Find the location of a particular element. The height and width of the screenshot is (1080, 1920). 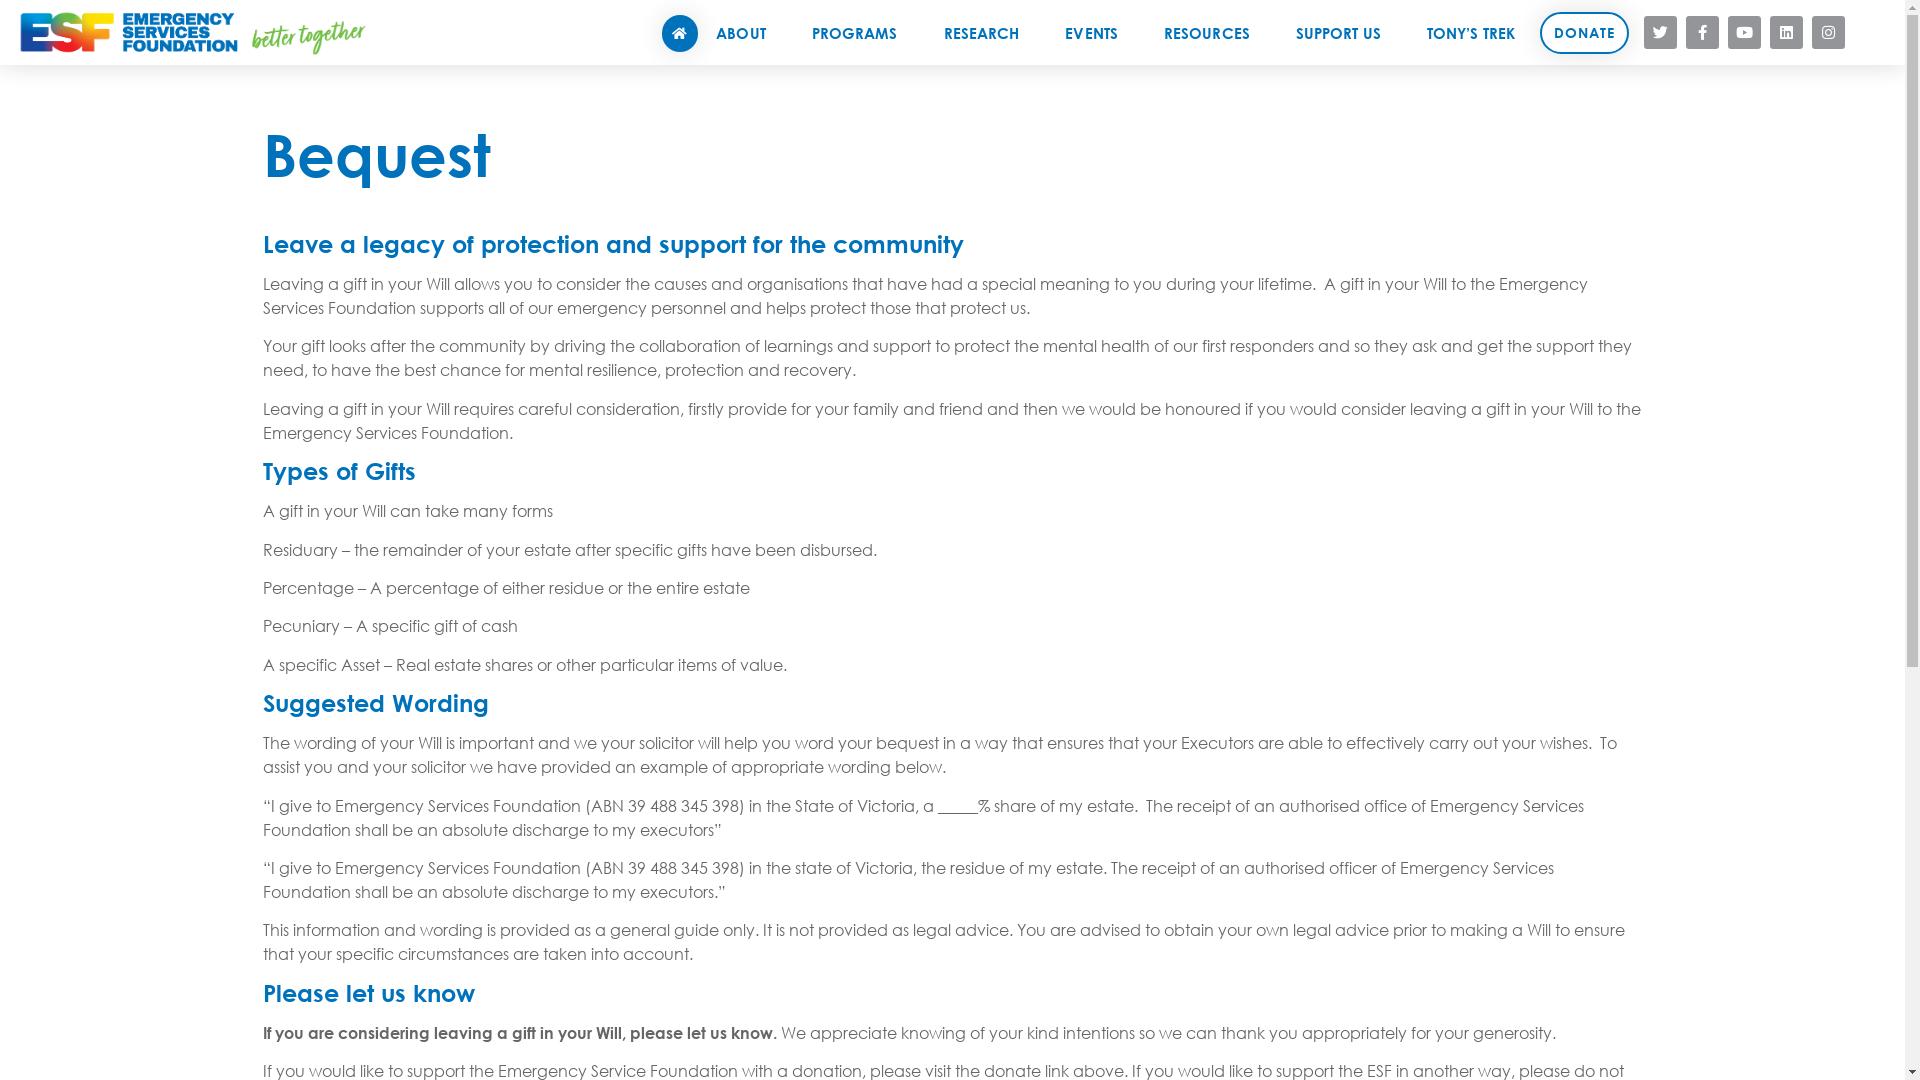

PROGRAMS is located at coordinates (860, 32).